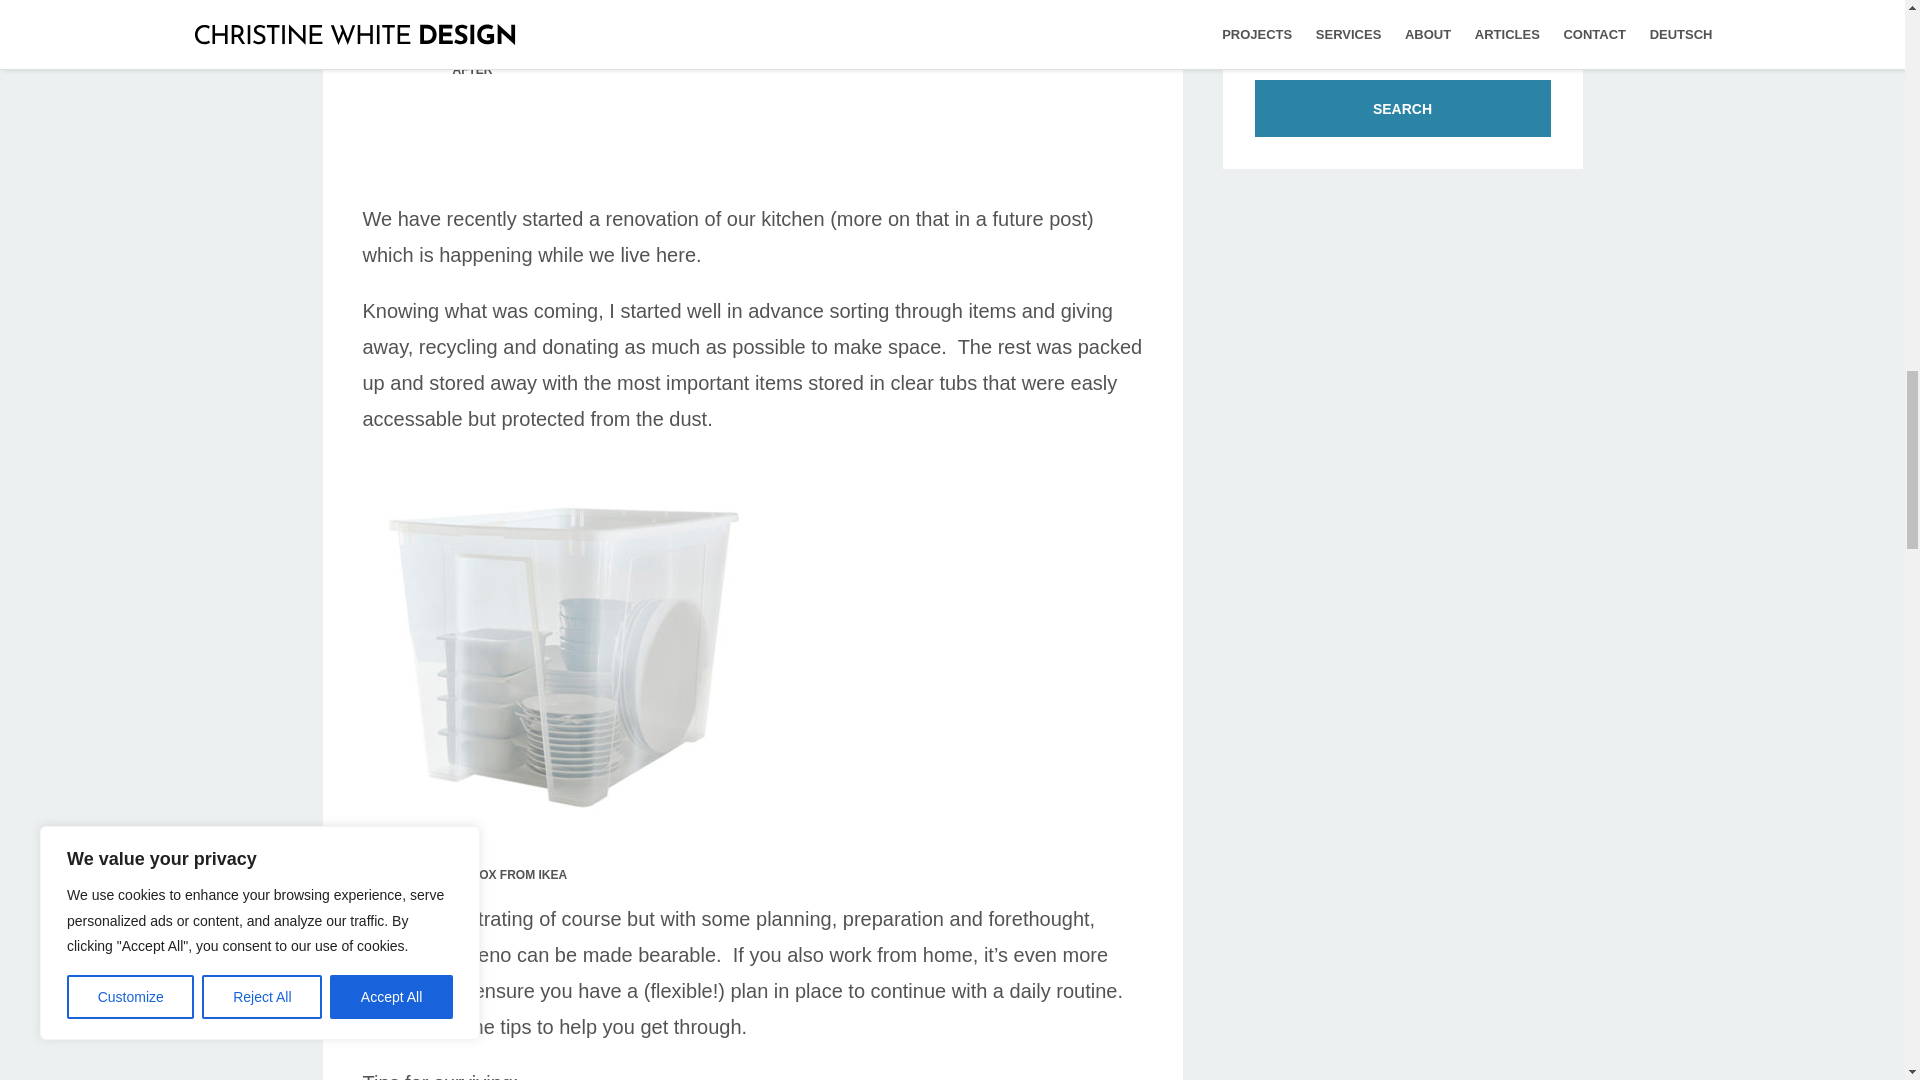  What do you see at coordinates (1401, 108) in the screenshot?
I see `Search` at bounding box center [1401, 108].